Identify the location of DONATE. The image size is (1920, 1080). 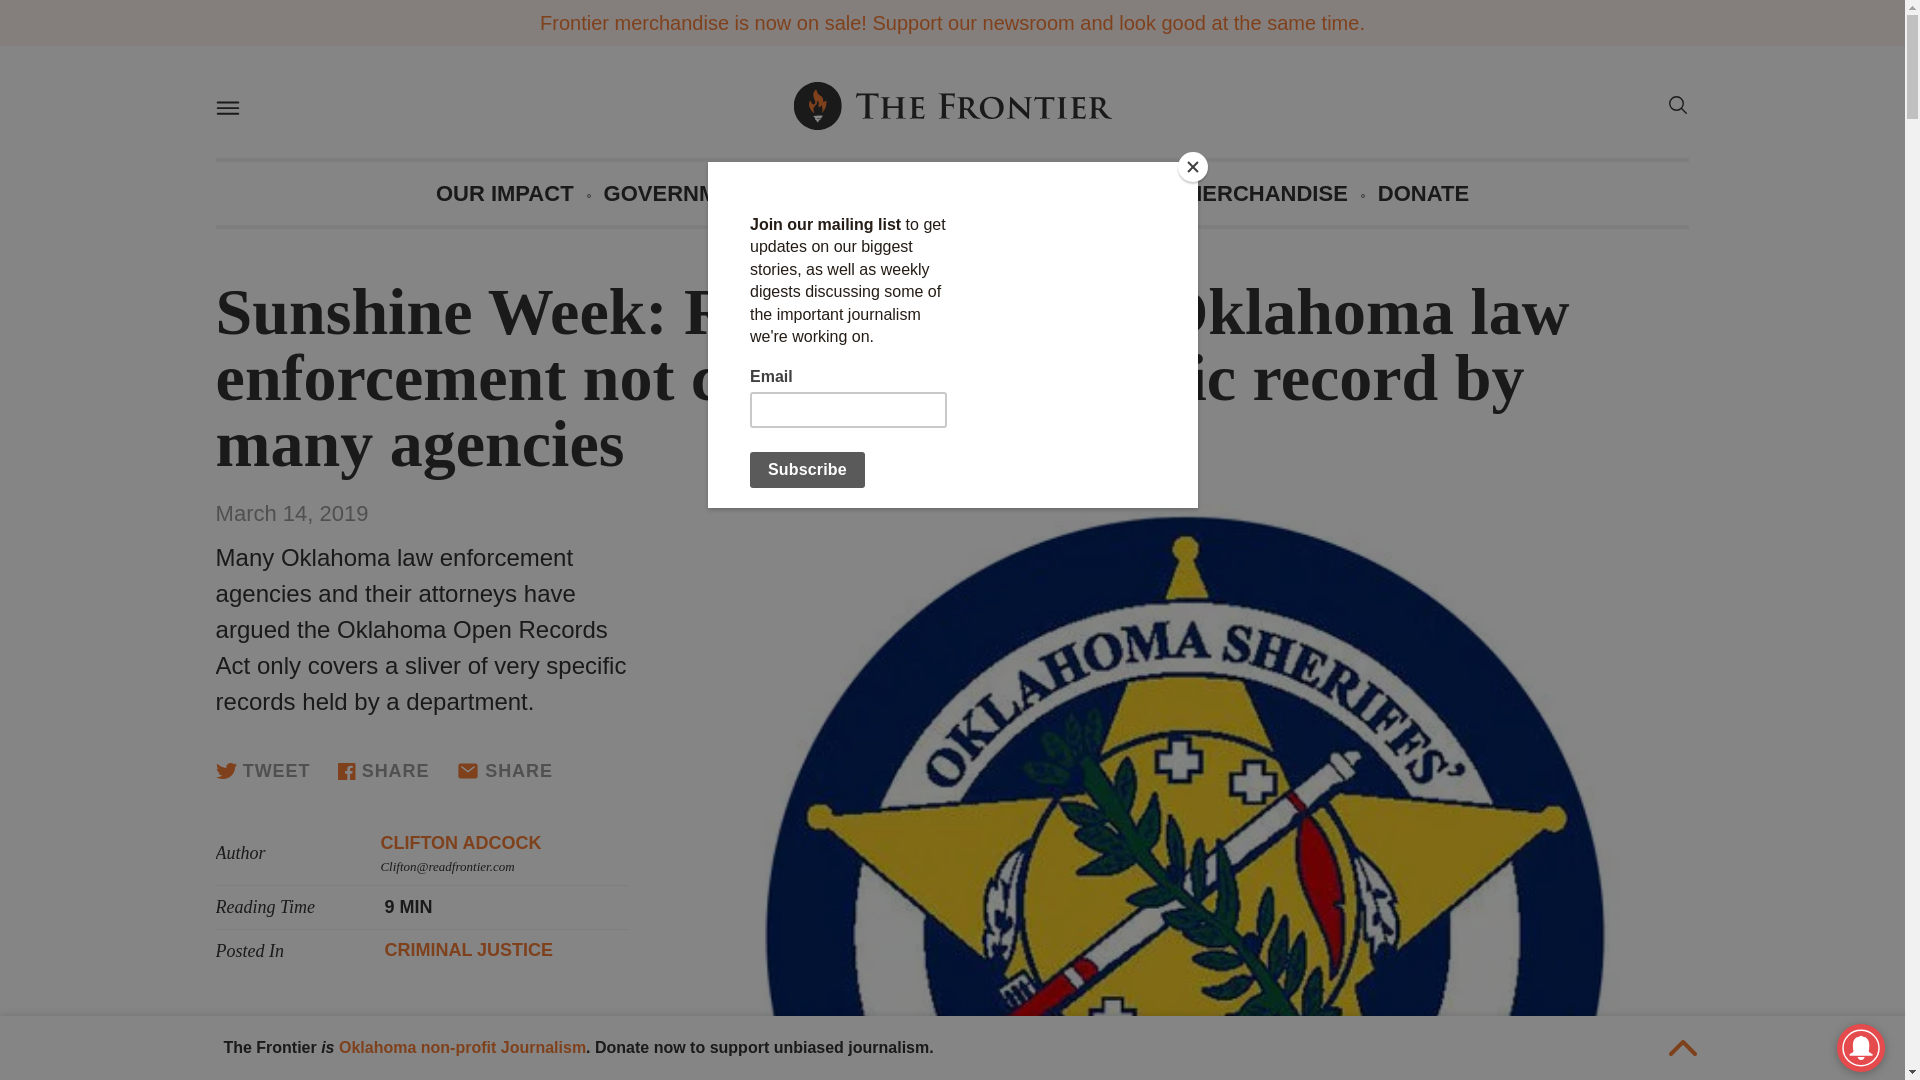
(1423, 193).